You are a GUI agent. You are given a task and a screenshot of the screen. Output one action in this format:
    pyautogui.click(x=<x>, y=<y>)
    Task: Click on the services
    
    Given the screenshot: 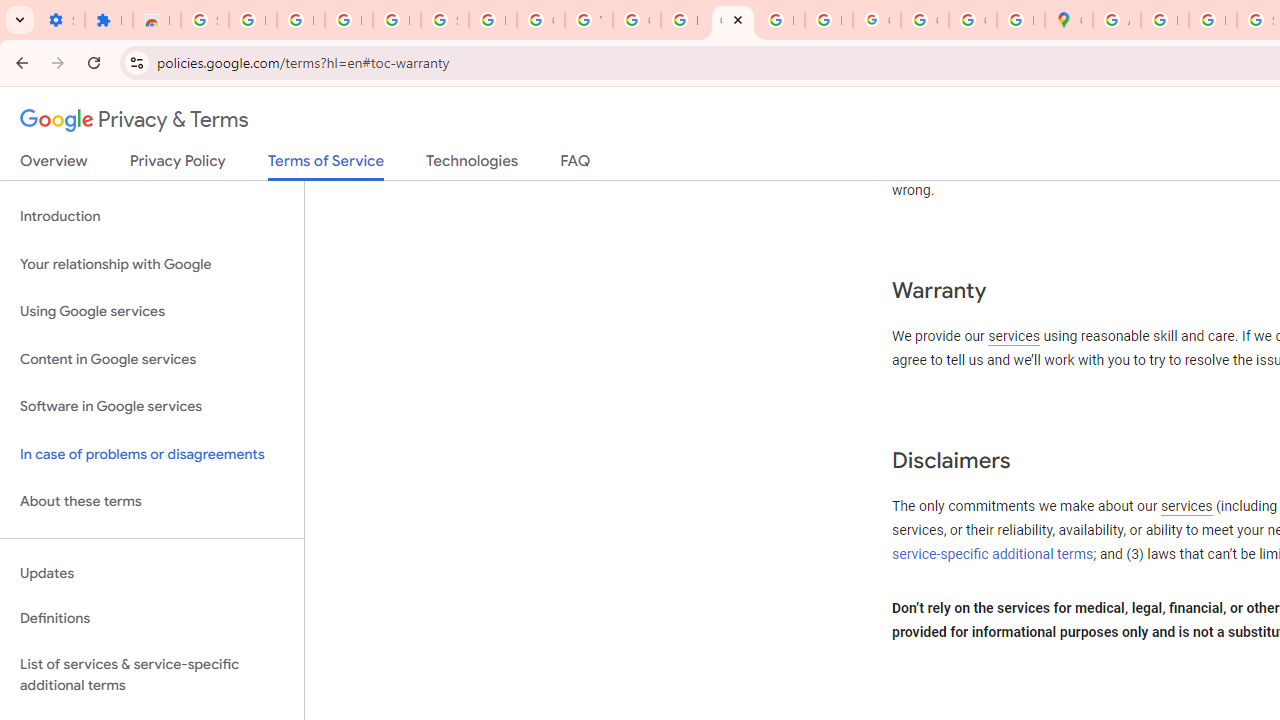 What is the action you would take?
    pyautogui.click(x=1186, y=507)
    